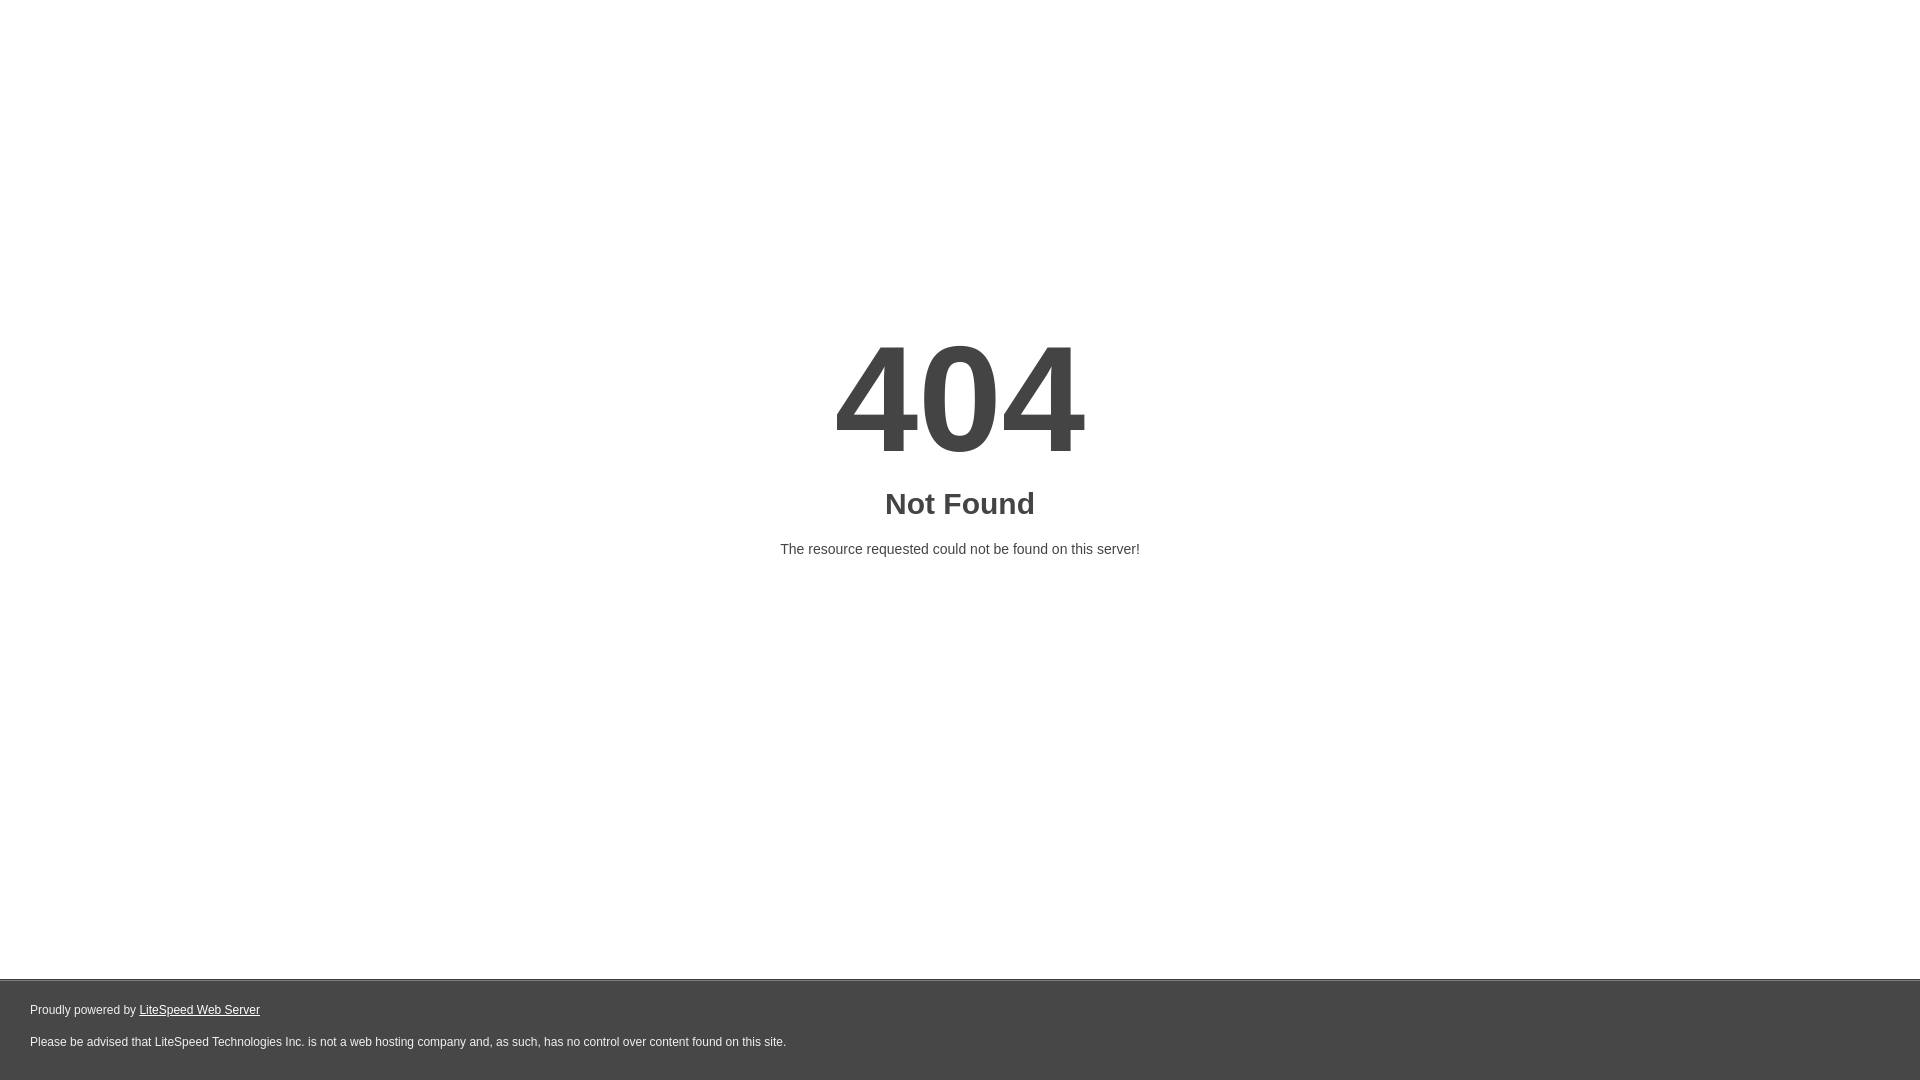 Image resolution: width=1920 pixels, height=1080 pixels. What do you see at coordinates (200, 1010) in the screenshot?
I see `LiteSpeed Web Server` at bounding box center [200, 1010].